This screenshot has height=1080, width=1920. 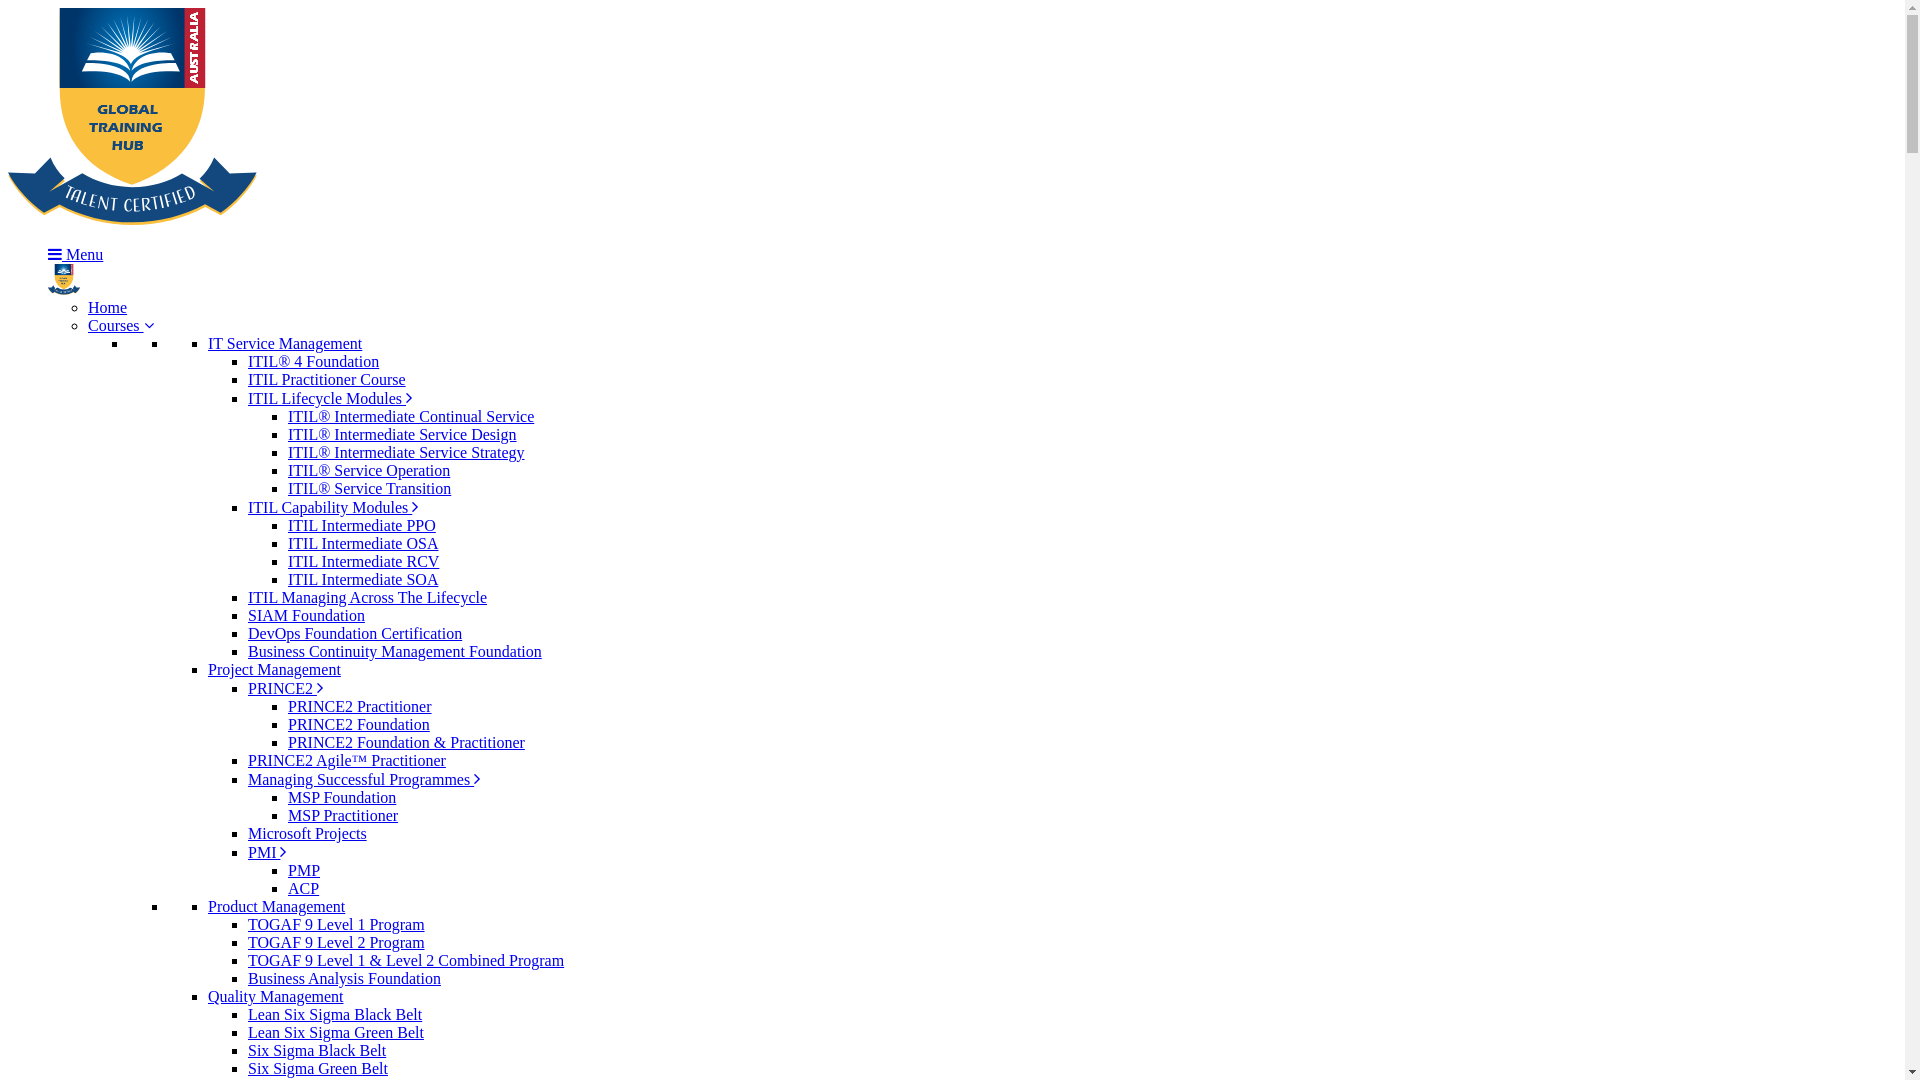 I want to click on Managing Successful Programmes, so click(x=364, y=780).